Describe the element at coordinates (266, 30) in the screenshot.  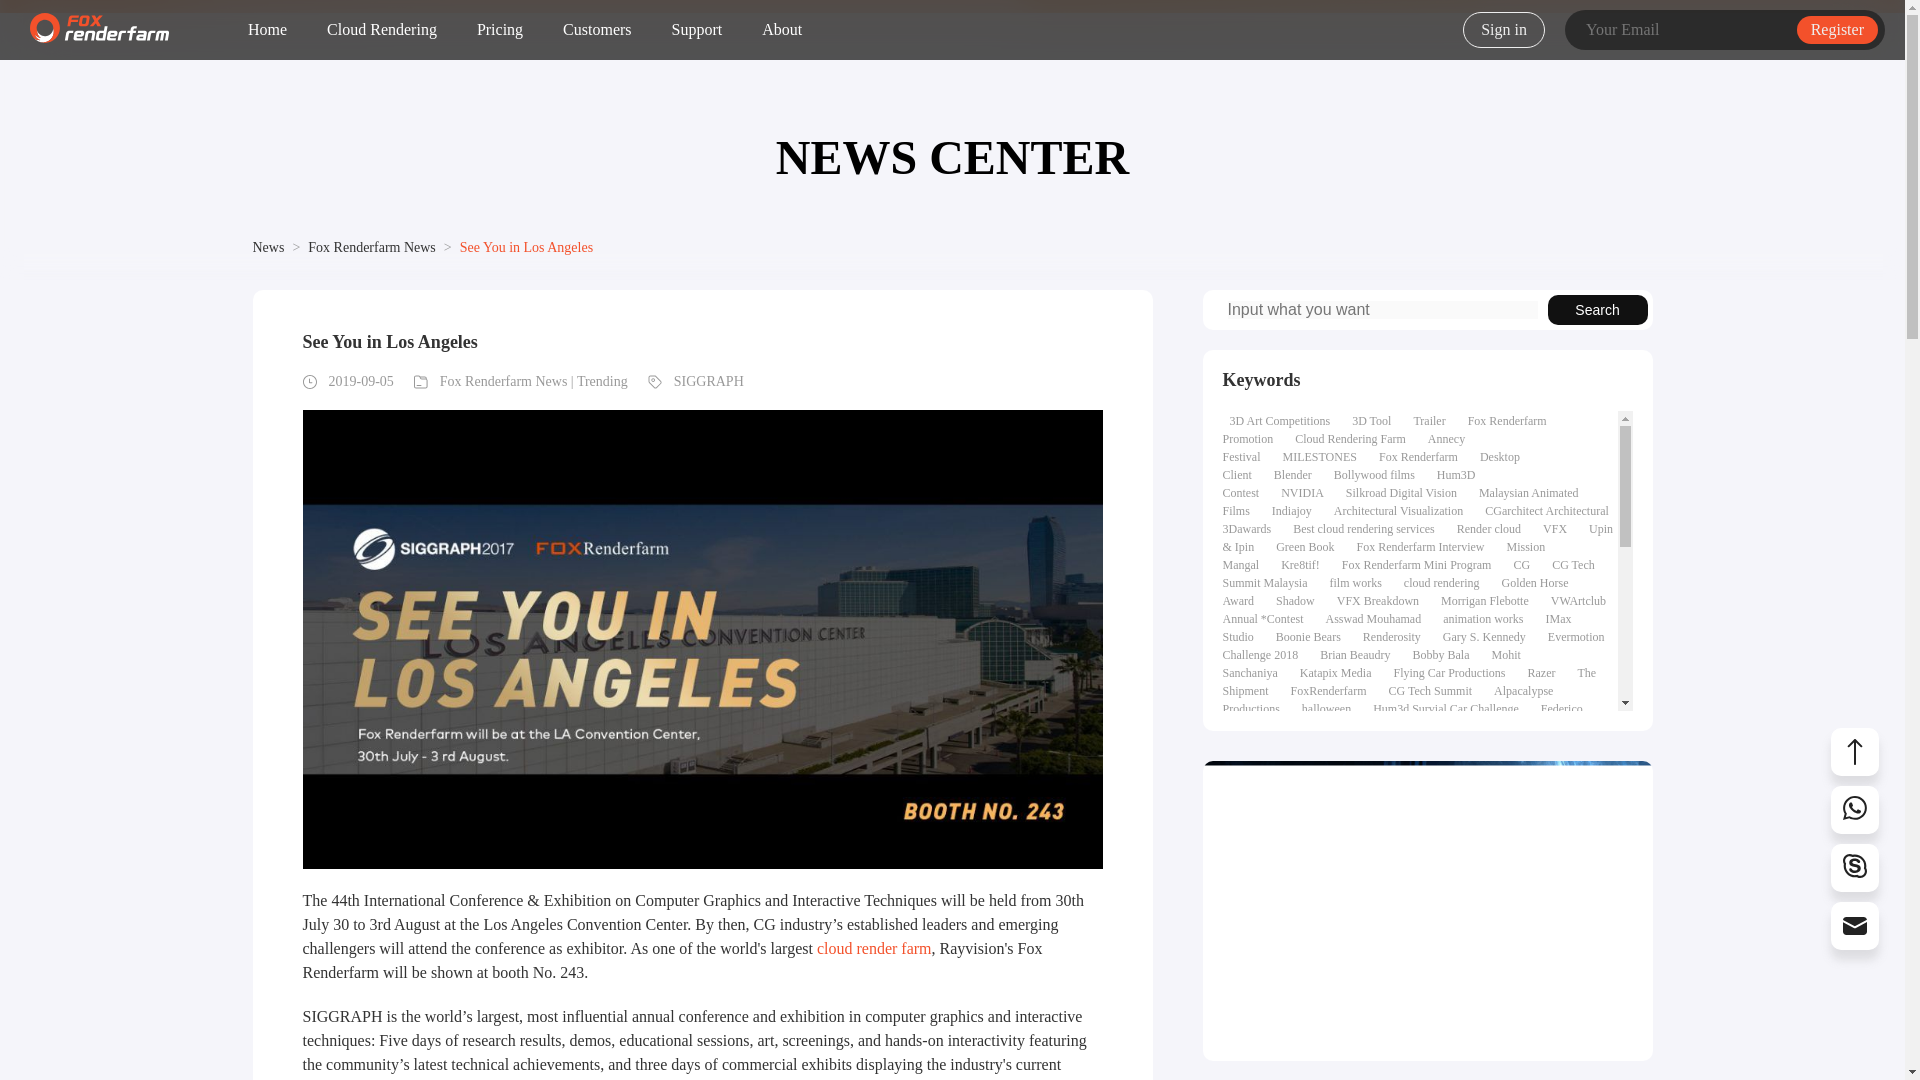
I see `Home` at that location.